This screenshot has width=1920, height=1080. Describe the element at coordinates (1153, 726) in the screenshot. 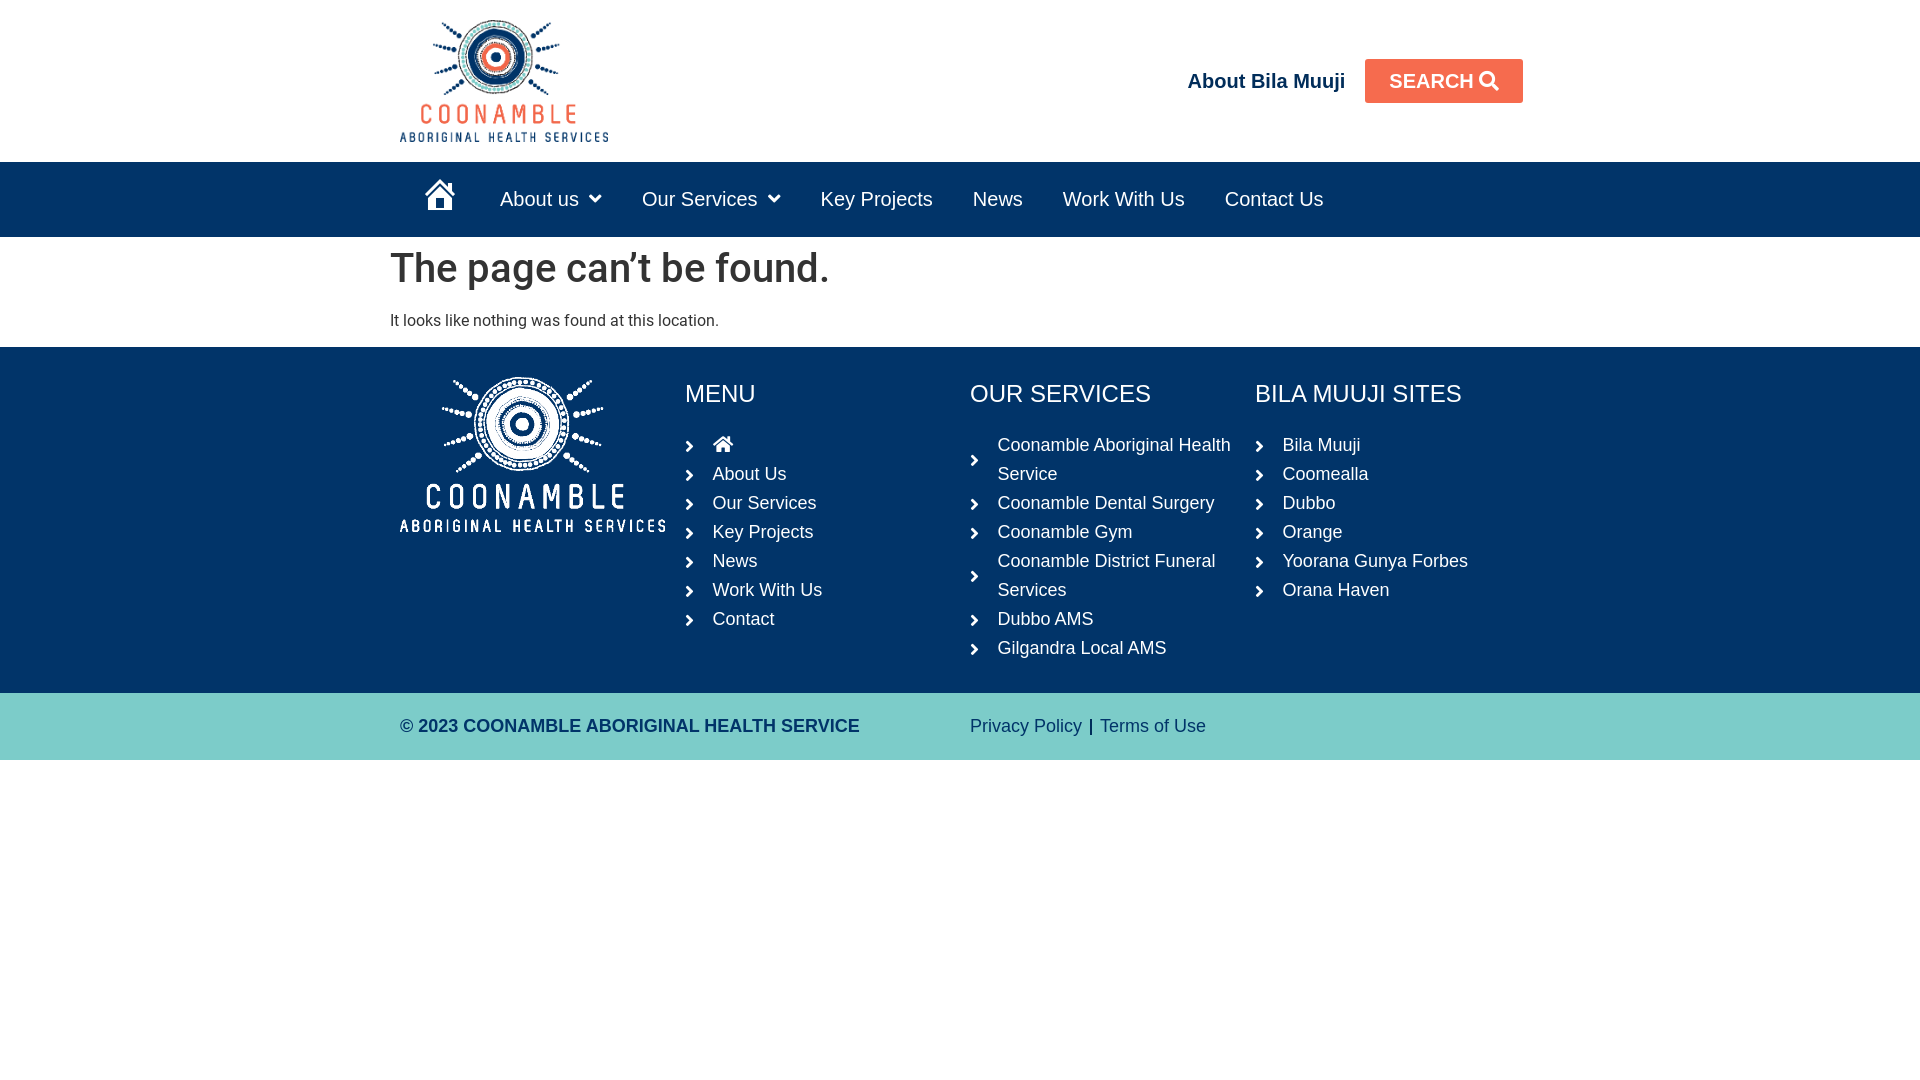

I see `Terms of Use` at that location.